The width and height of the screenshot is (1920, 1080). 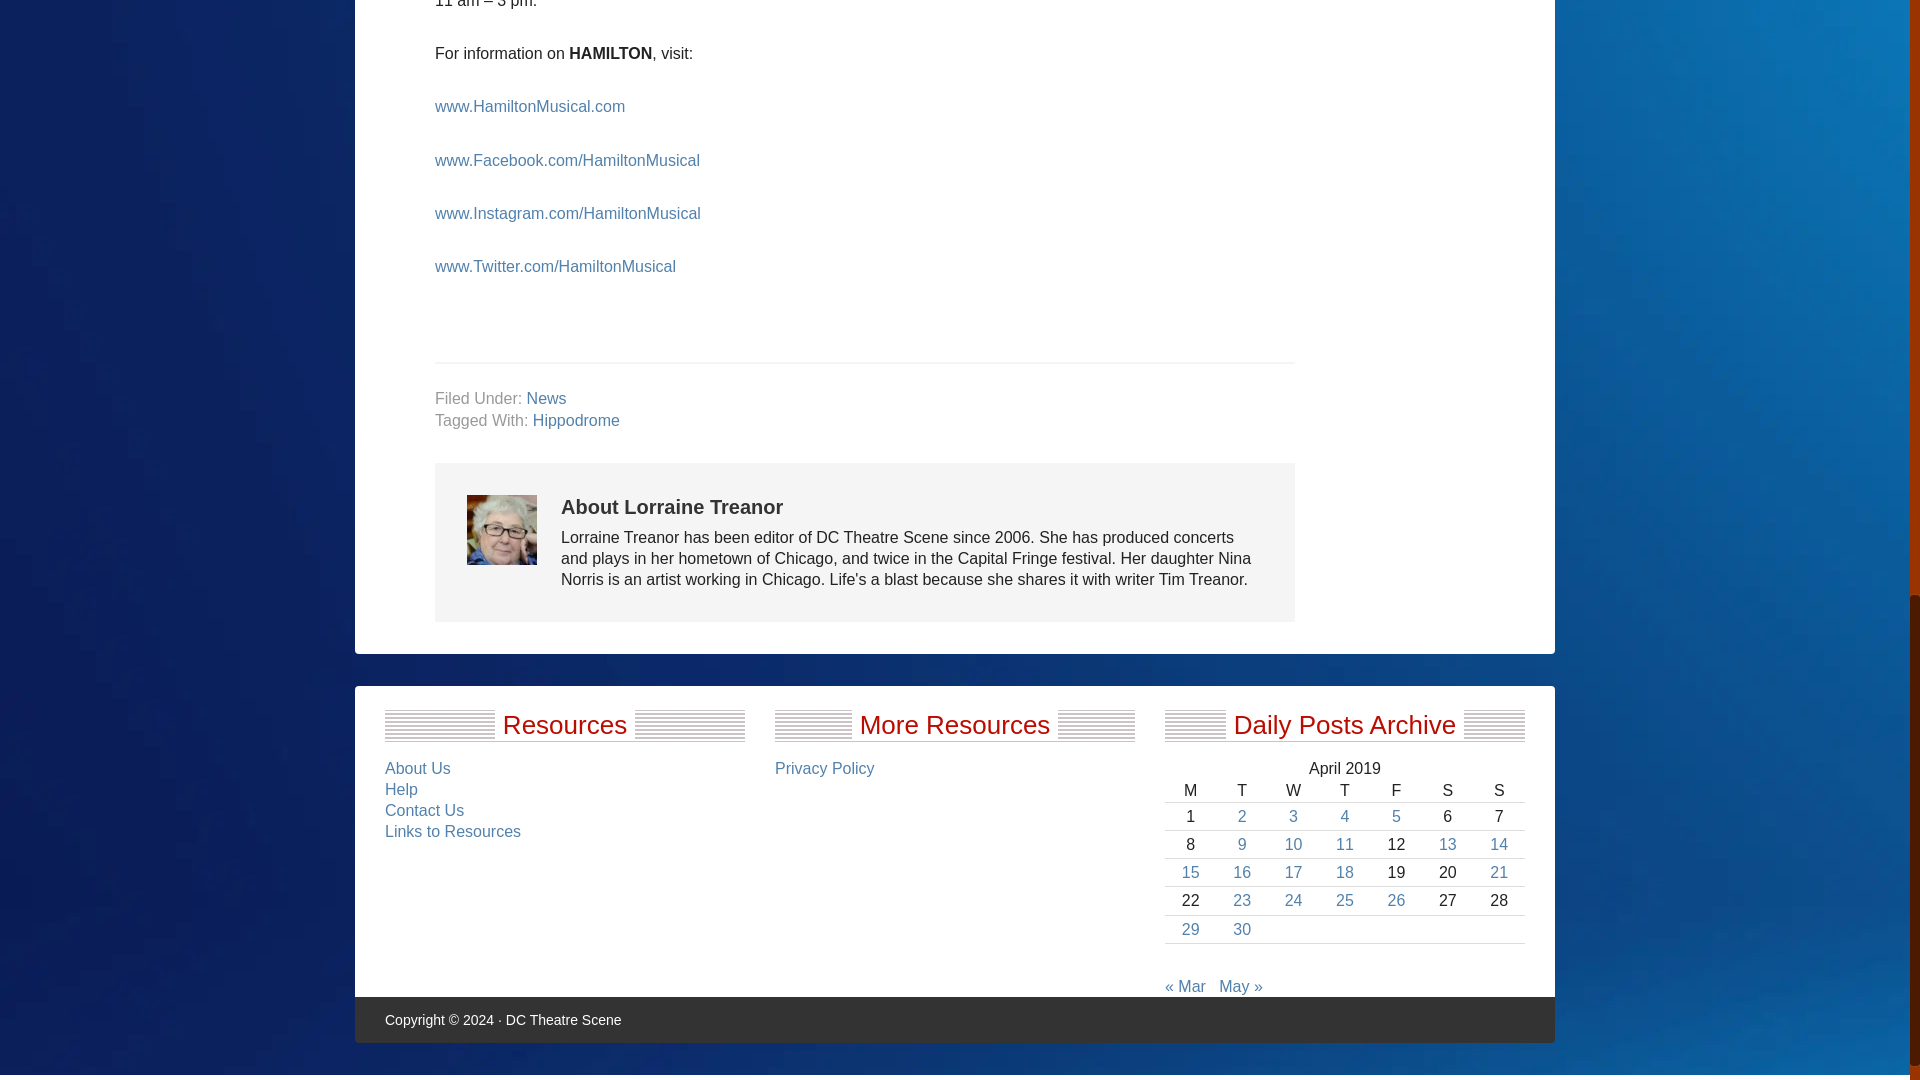 What do you see at coordinates (1344, 790) in the screenshot?
I see `Thursday` at bounding box center [1344, 790].